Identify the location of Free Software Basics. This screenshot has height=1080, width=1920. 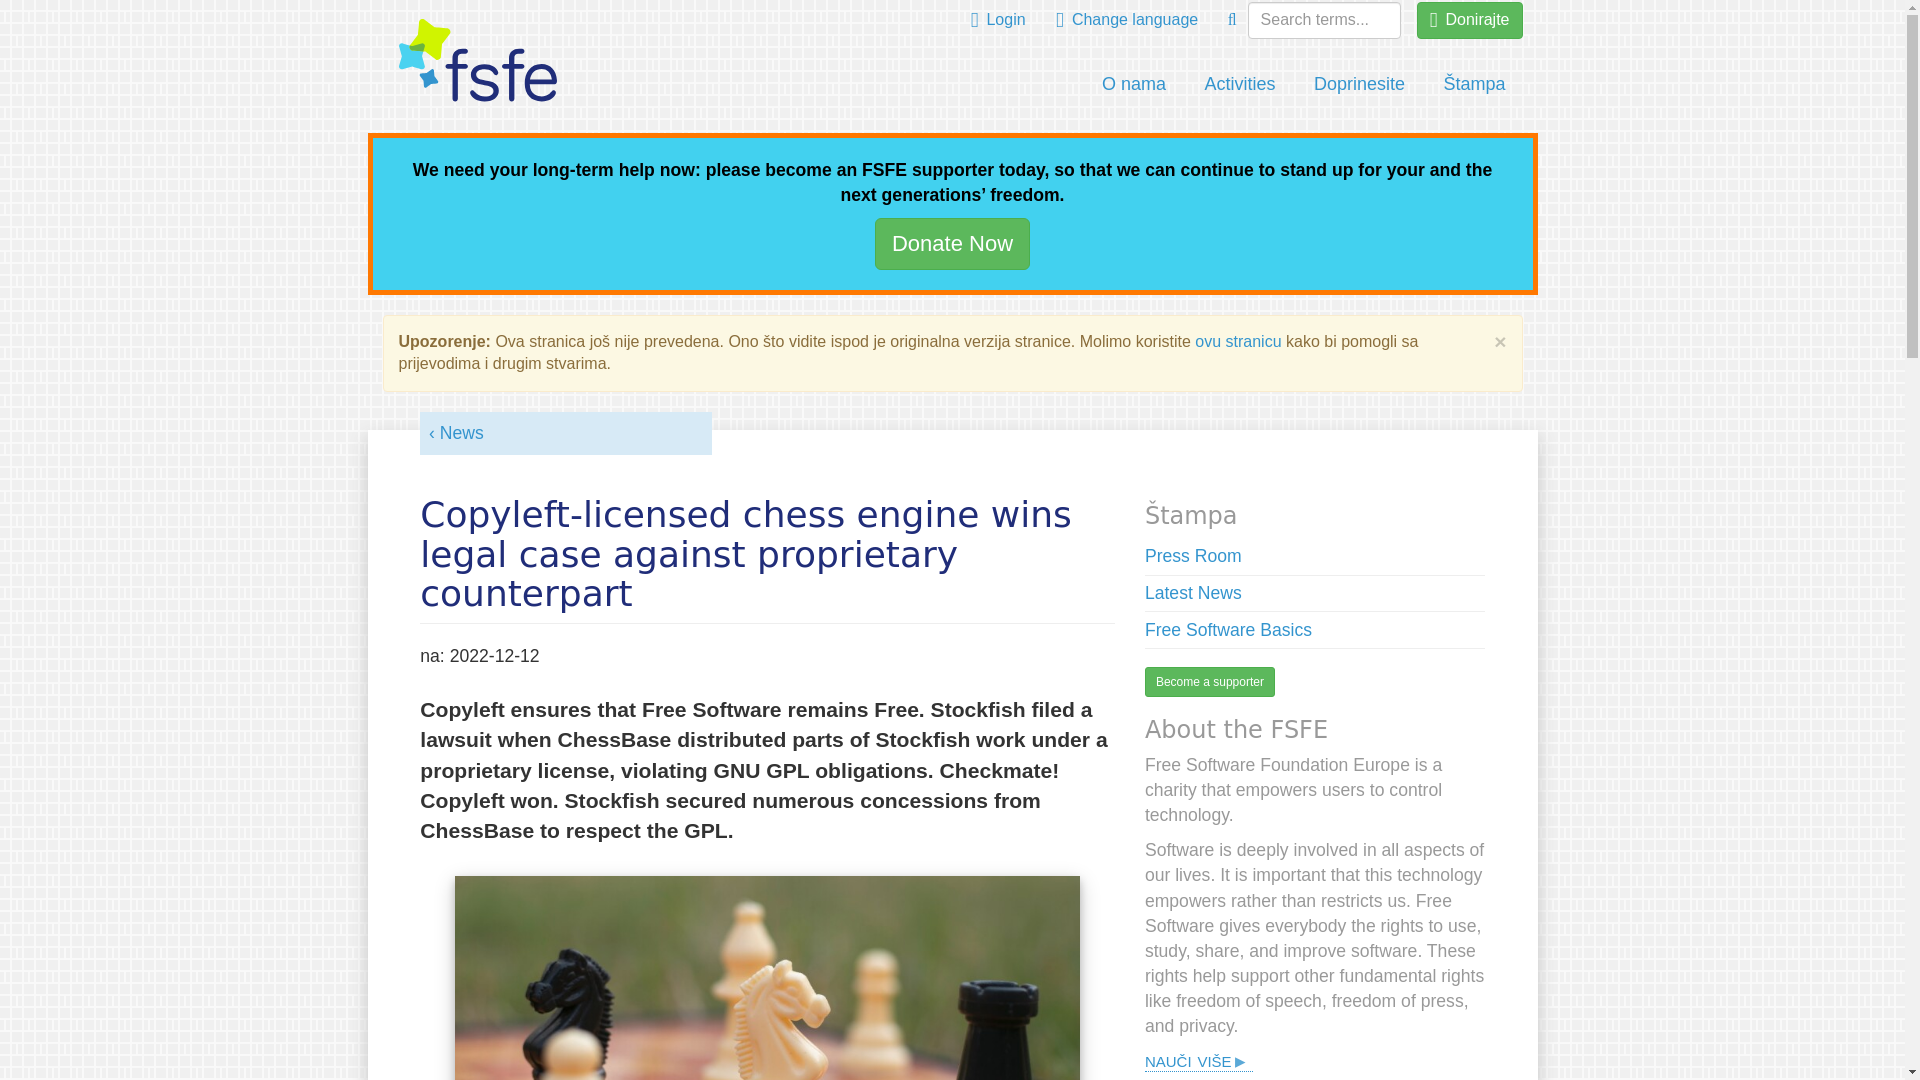
(1228, 630).